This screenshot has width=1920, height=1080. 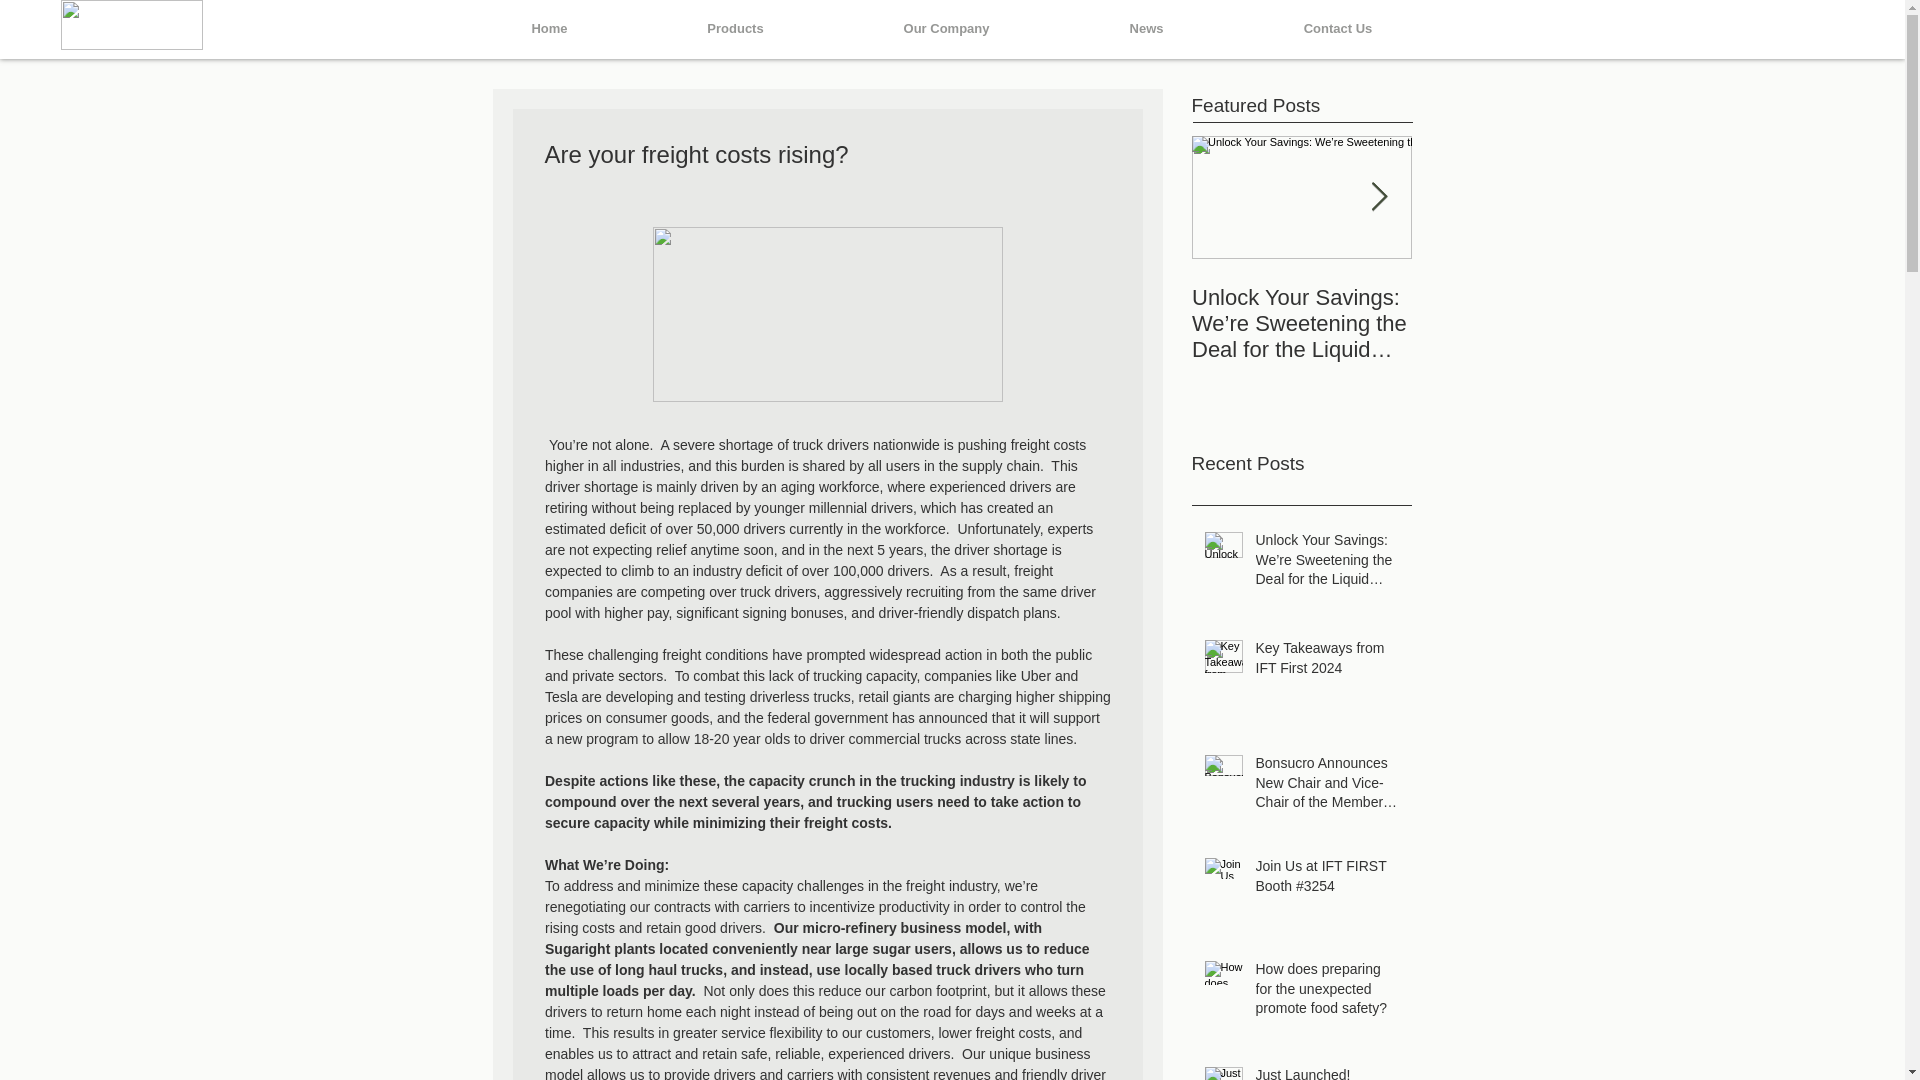 What do you see at coordinates (130, 24) in the screenshot?
I see `Picture3.png` at bounding box center [130, 24].